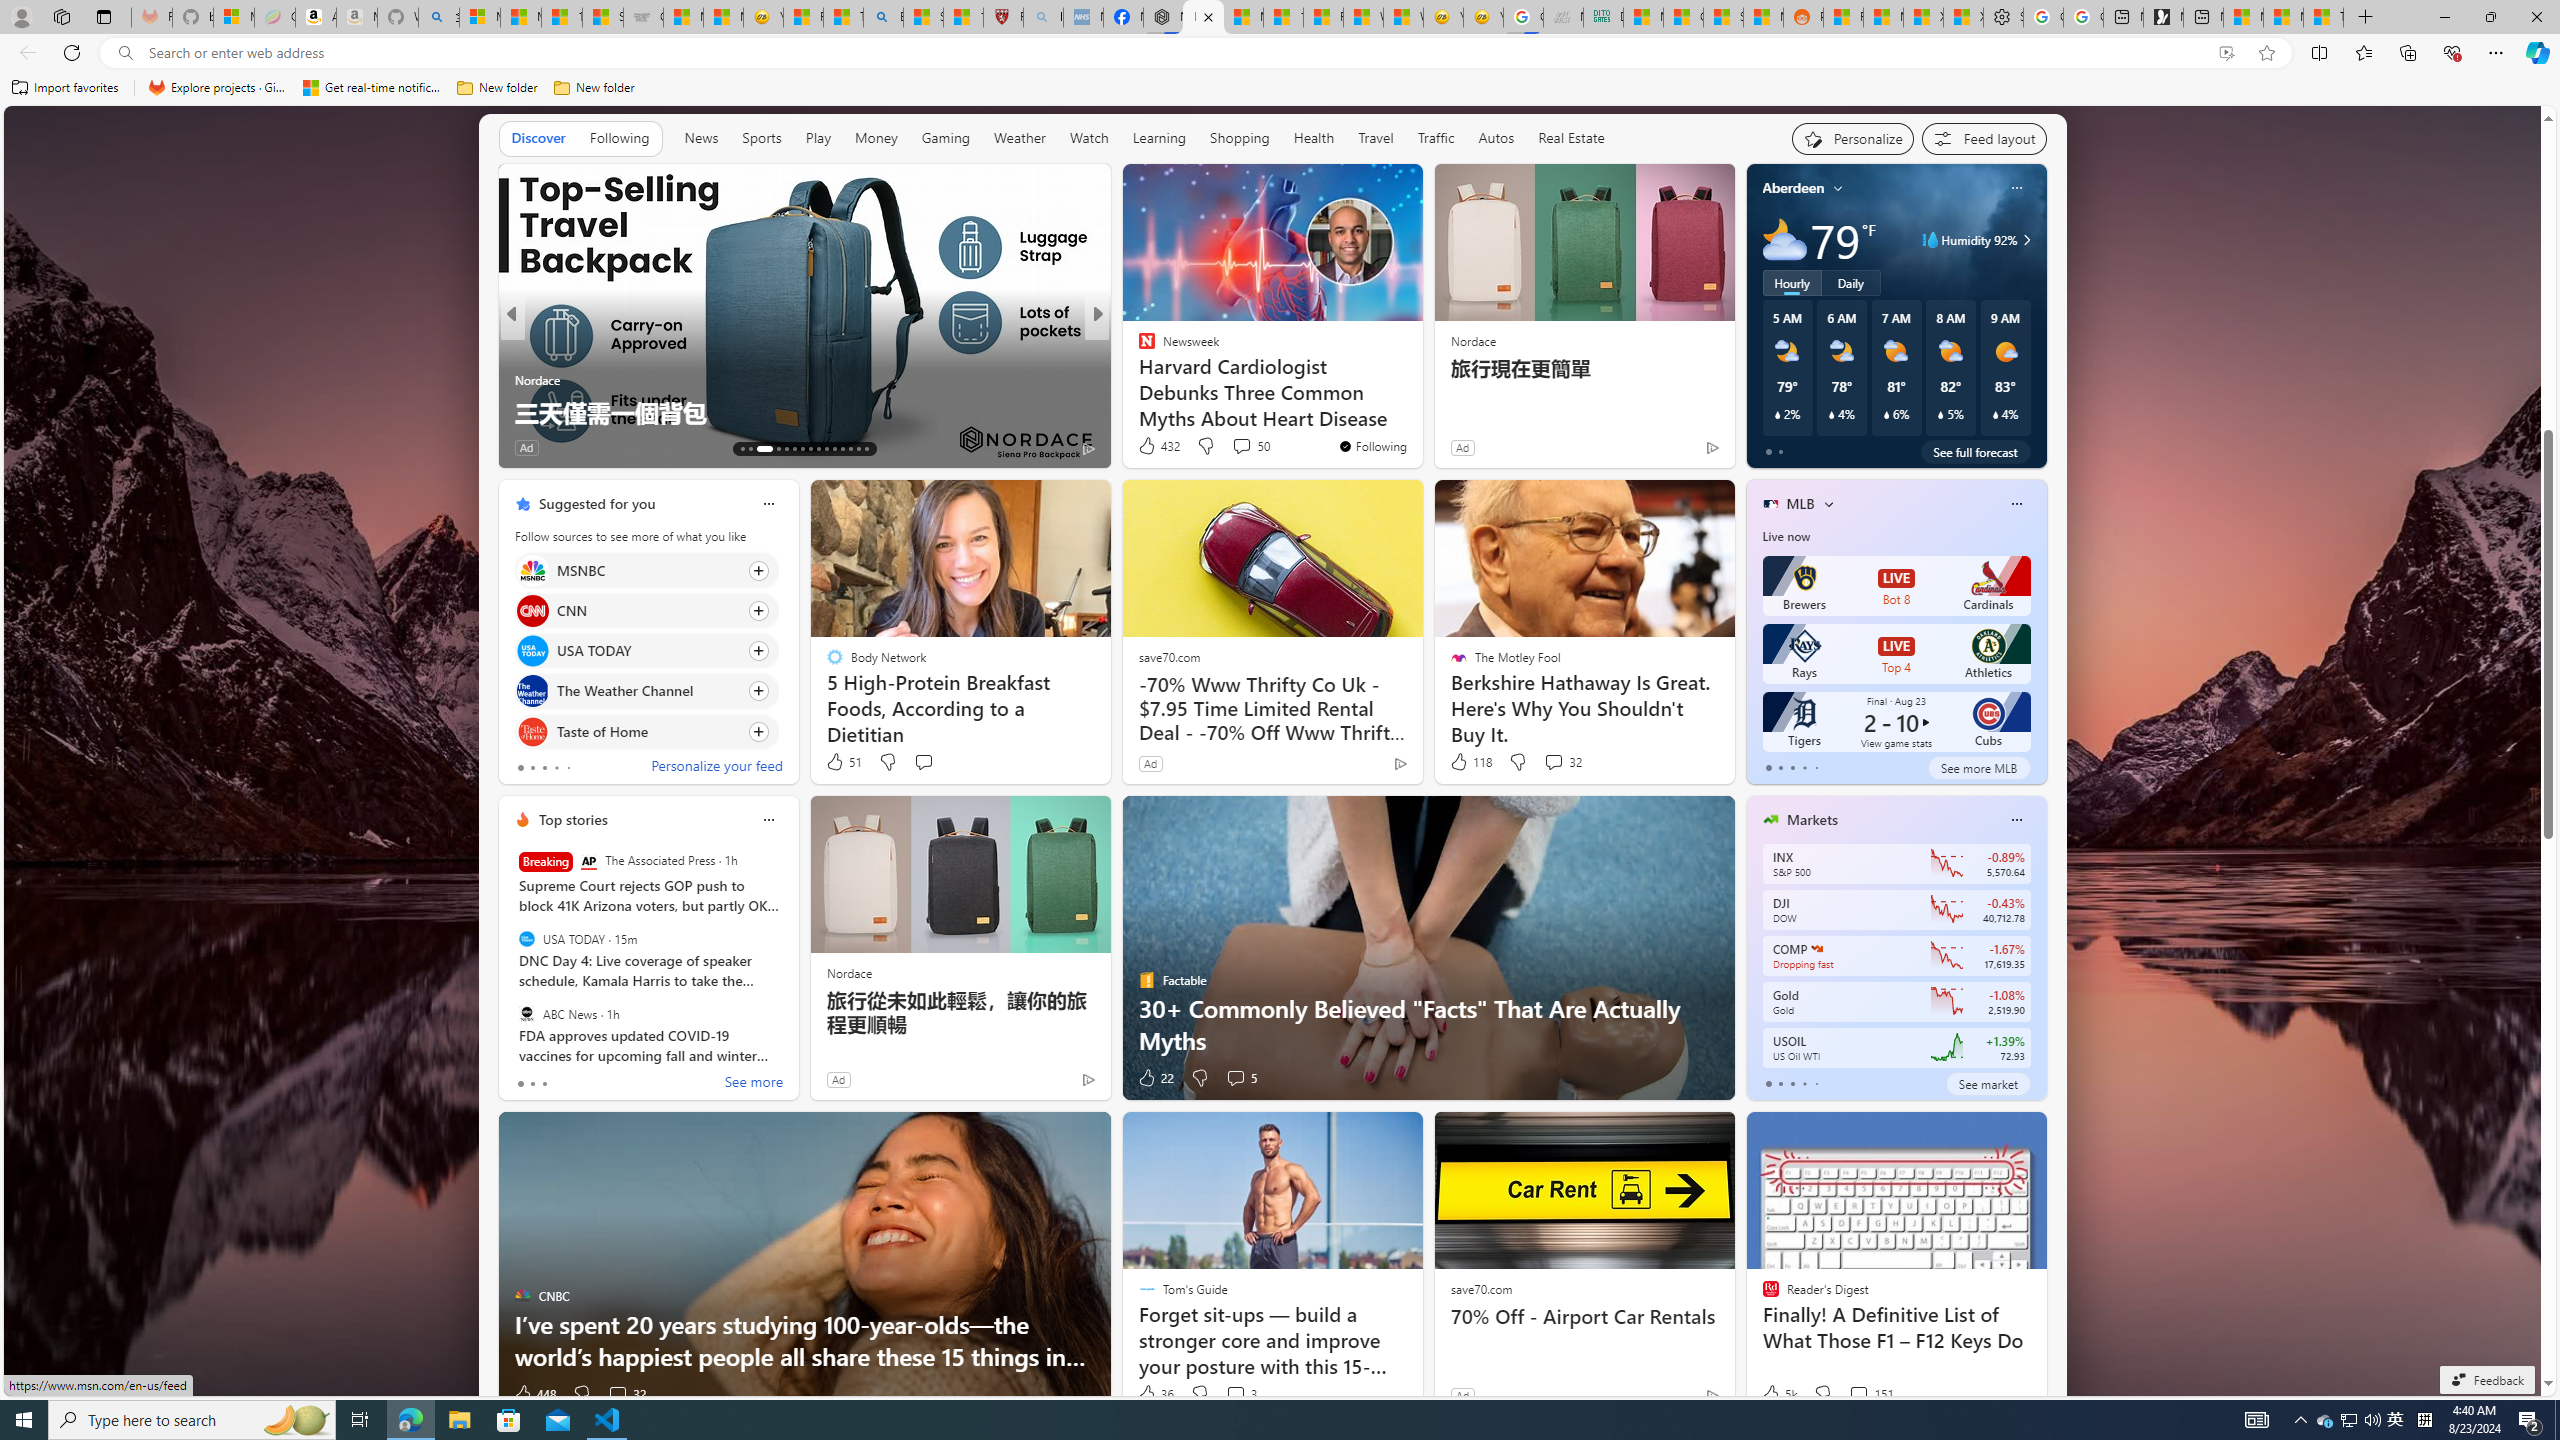  I want to click on Learning, so click(1160, 139).